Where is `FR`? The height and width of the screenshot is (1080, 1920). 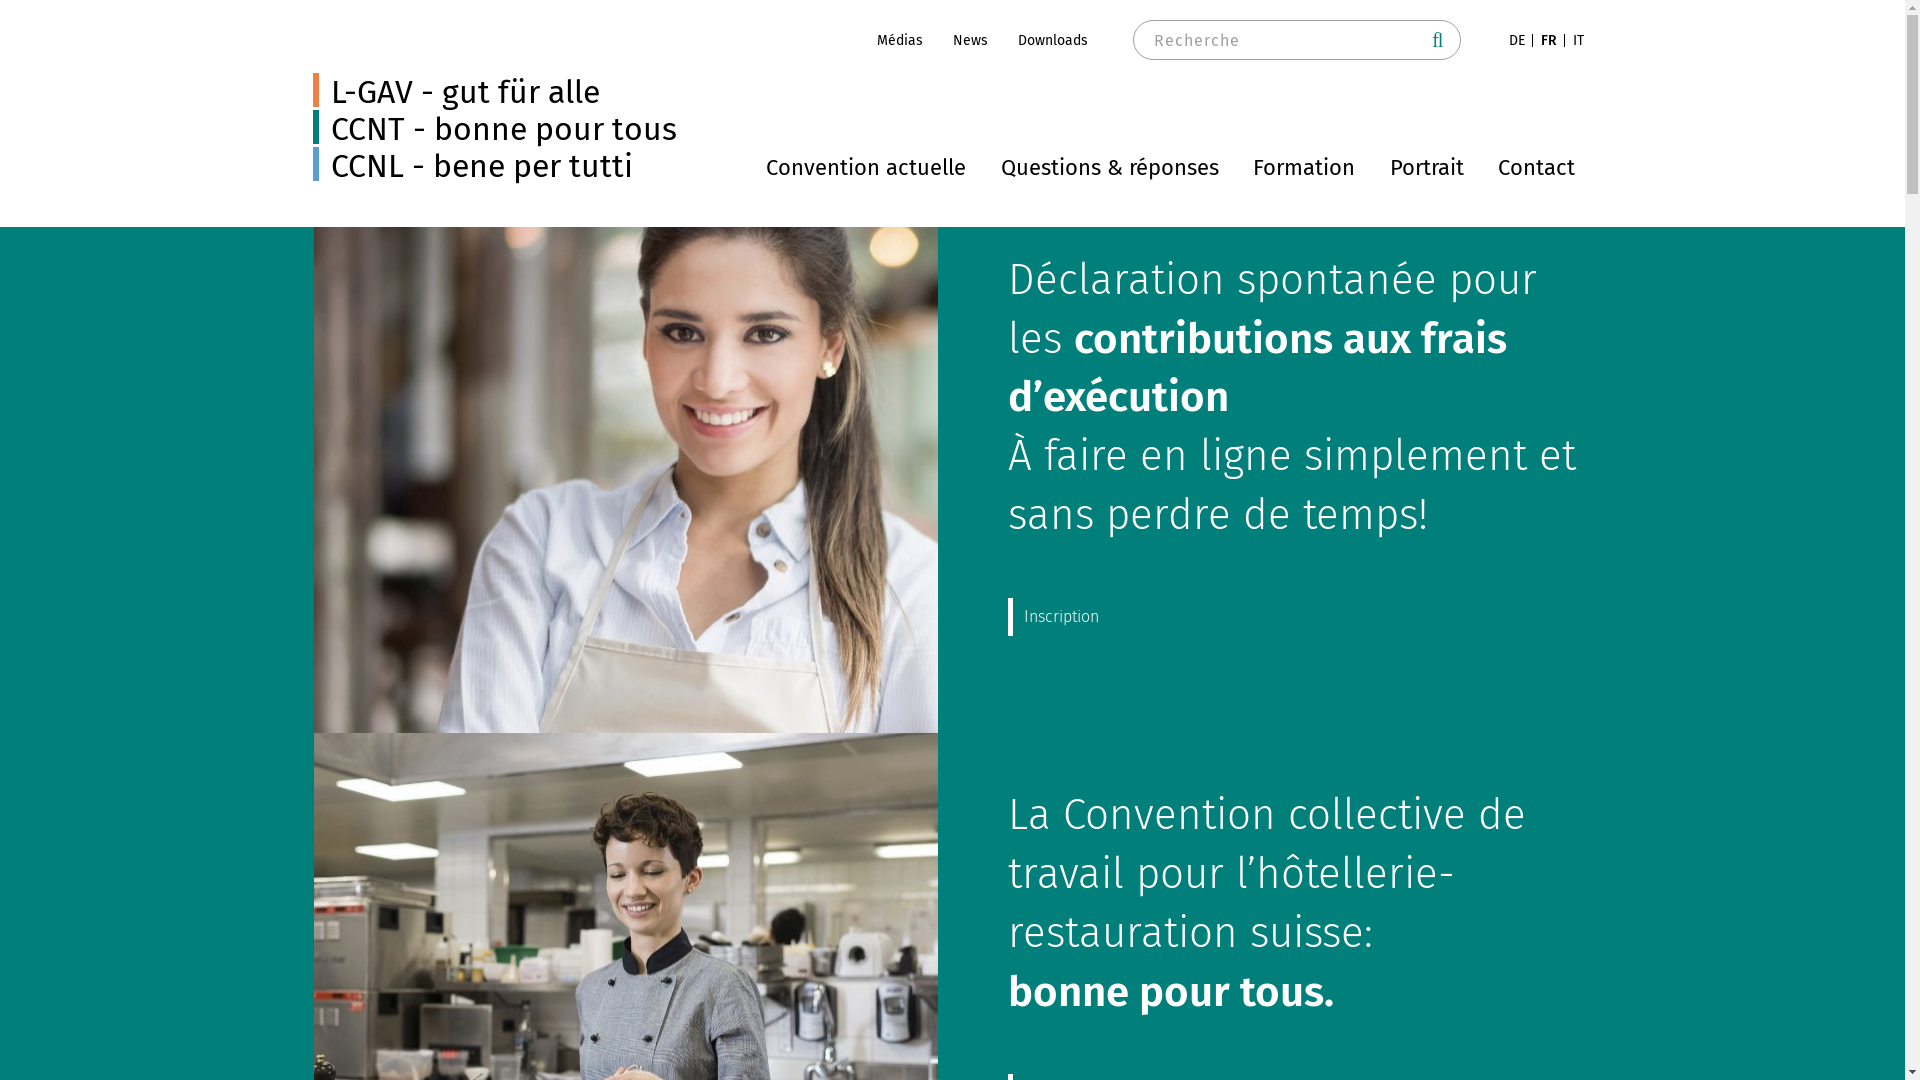 FR is located at coordinates (1549, 40).